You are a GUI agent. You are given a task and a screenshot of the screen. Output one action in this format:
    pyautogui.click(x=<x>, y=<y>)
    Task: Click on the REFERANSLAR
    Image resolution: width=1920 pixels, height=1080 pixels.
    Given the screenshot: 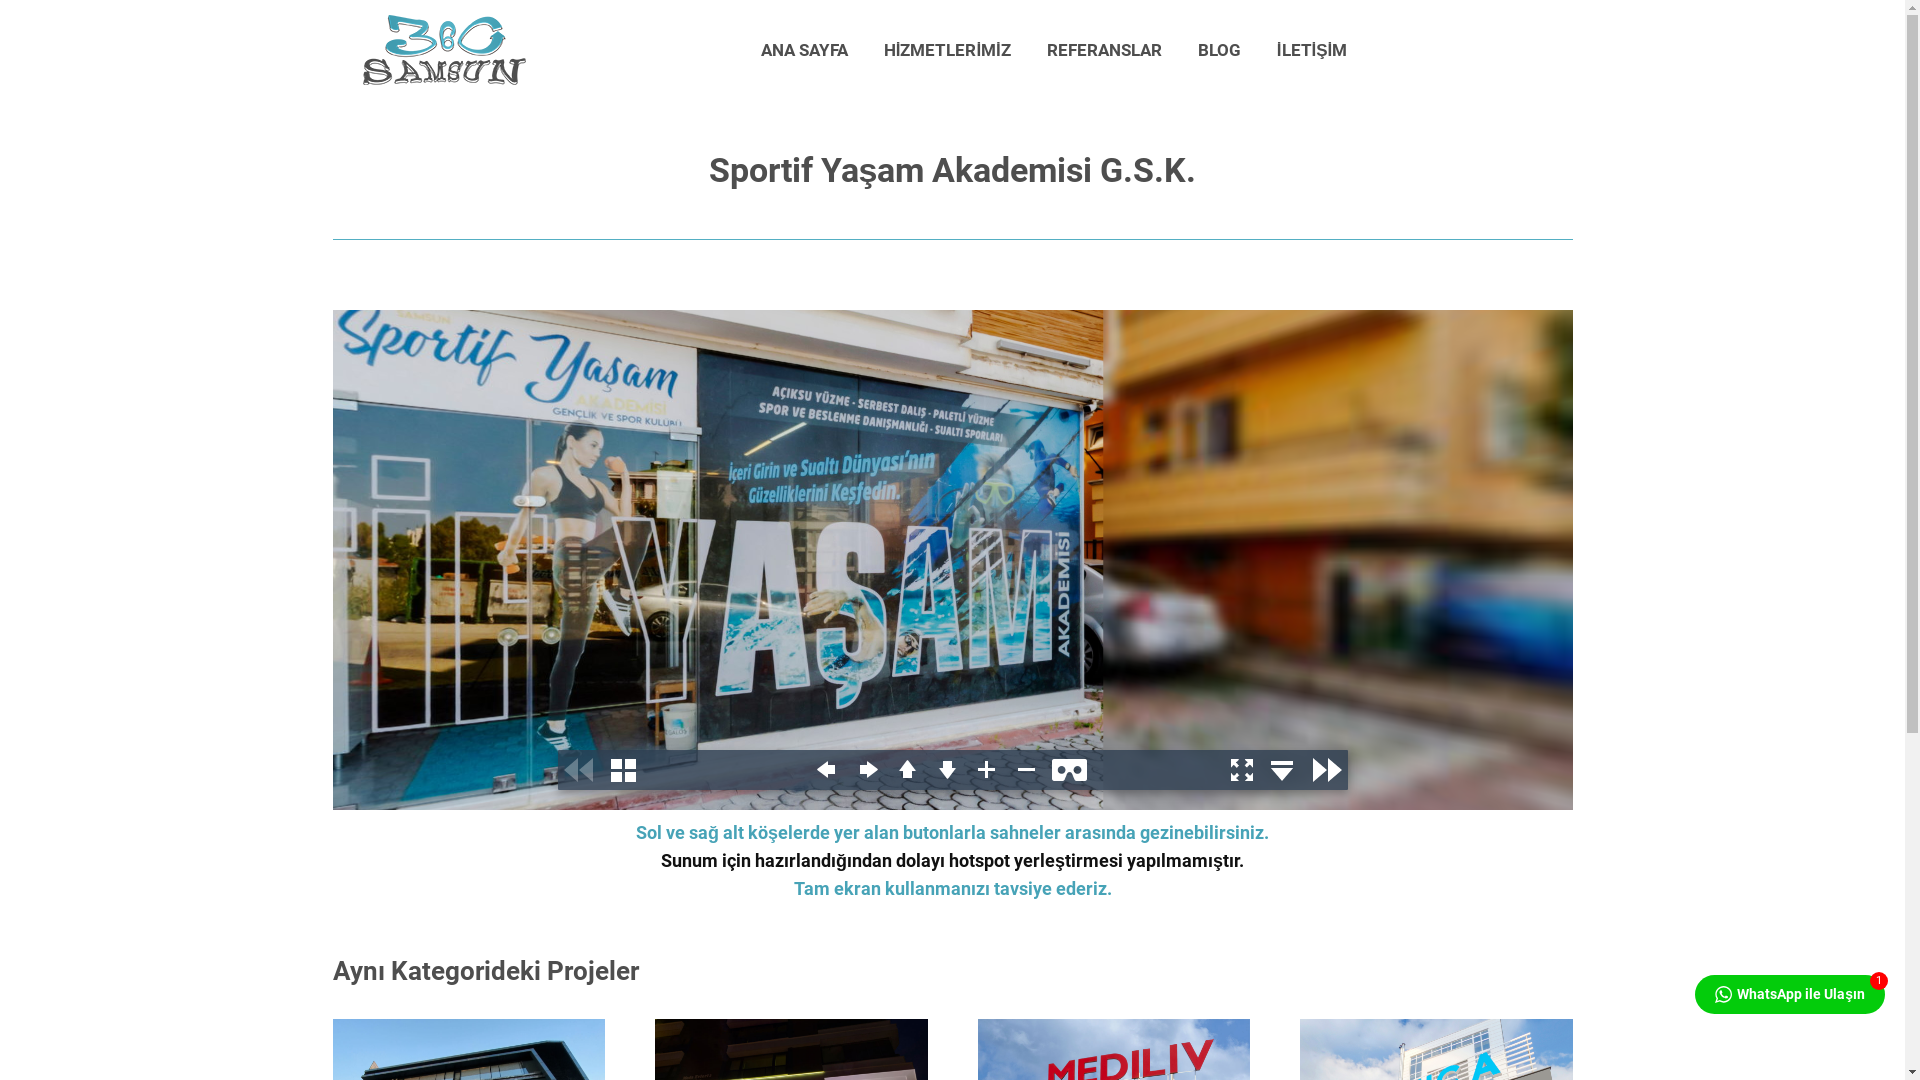 What is the action you would take?
    pyautogui.click(x=1104, y=50)
    